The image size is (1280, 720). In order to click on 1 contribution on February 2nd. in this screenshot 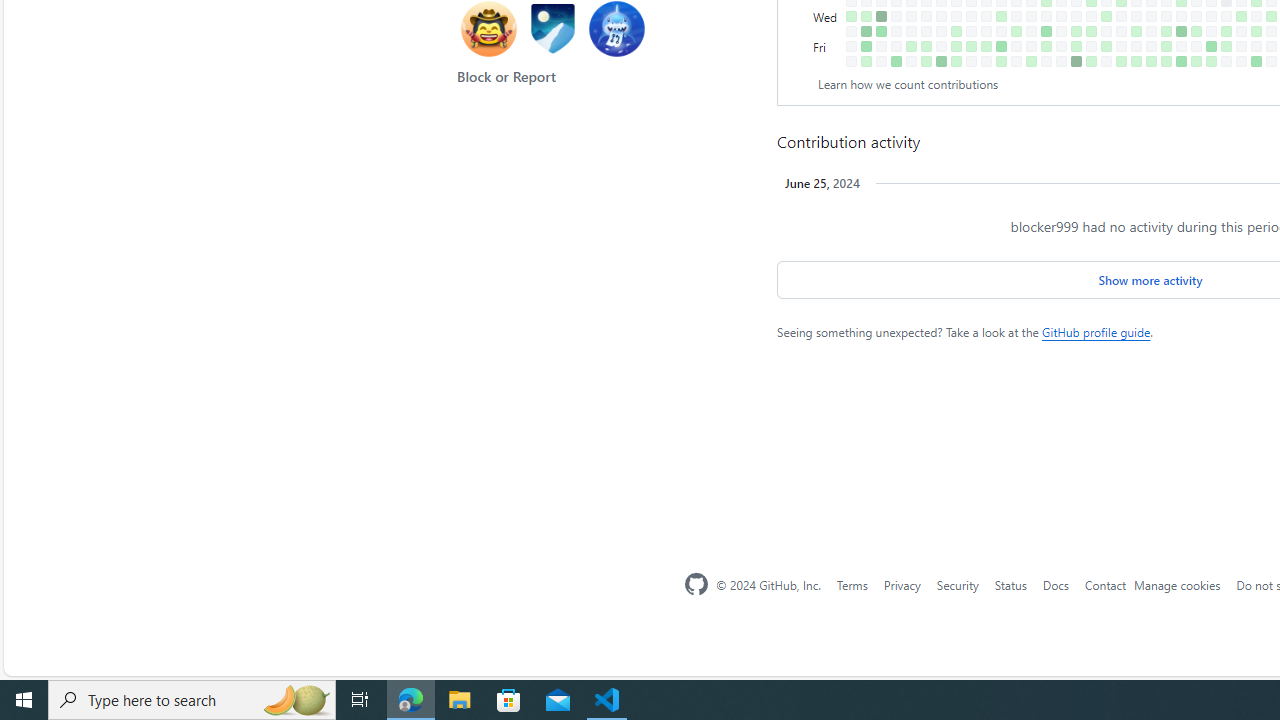, I will do `click(911, 46)`.